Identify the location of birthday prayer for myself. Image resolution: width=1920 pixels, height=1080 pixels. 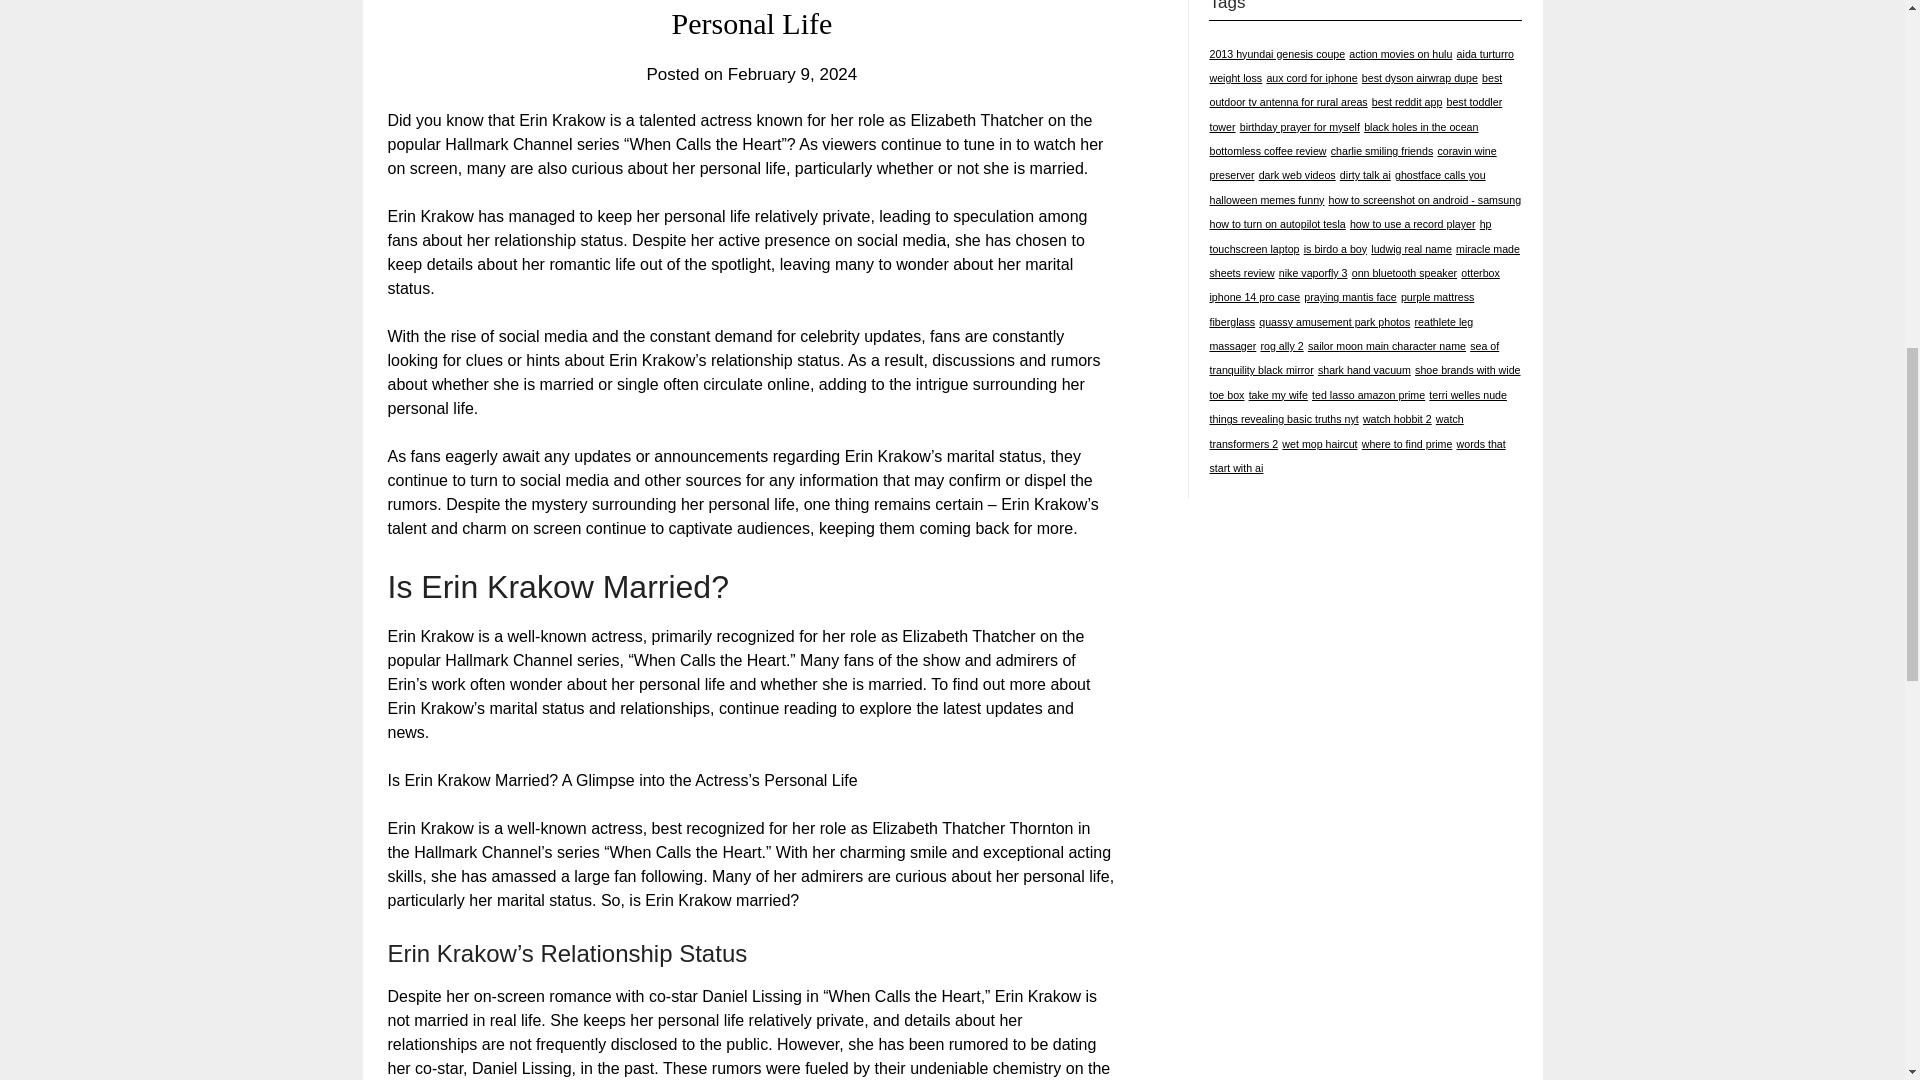
(1300, 126).